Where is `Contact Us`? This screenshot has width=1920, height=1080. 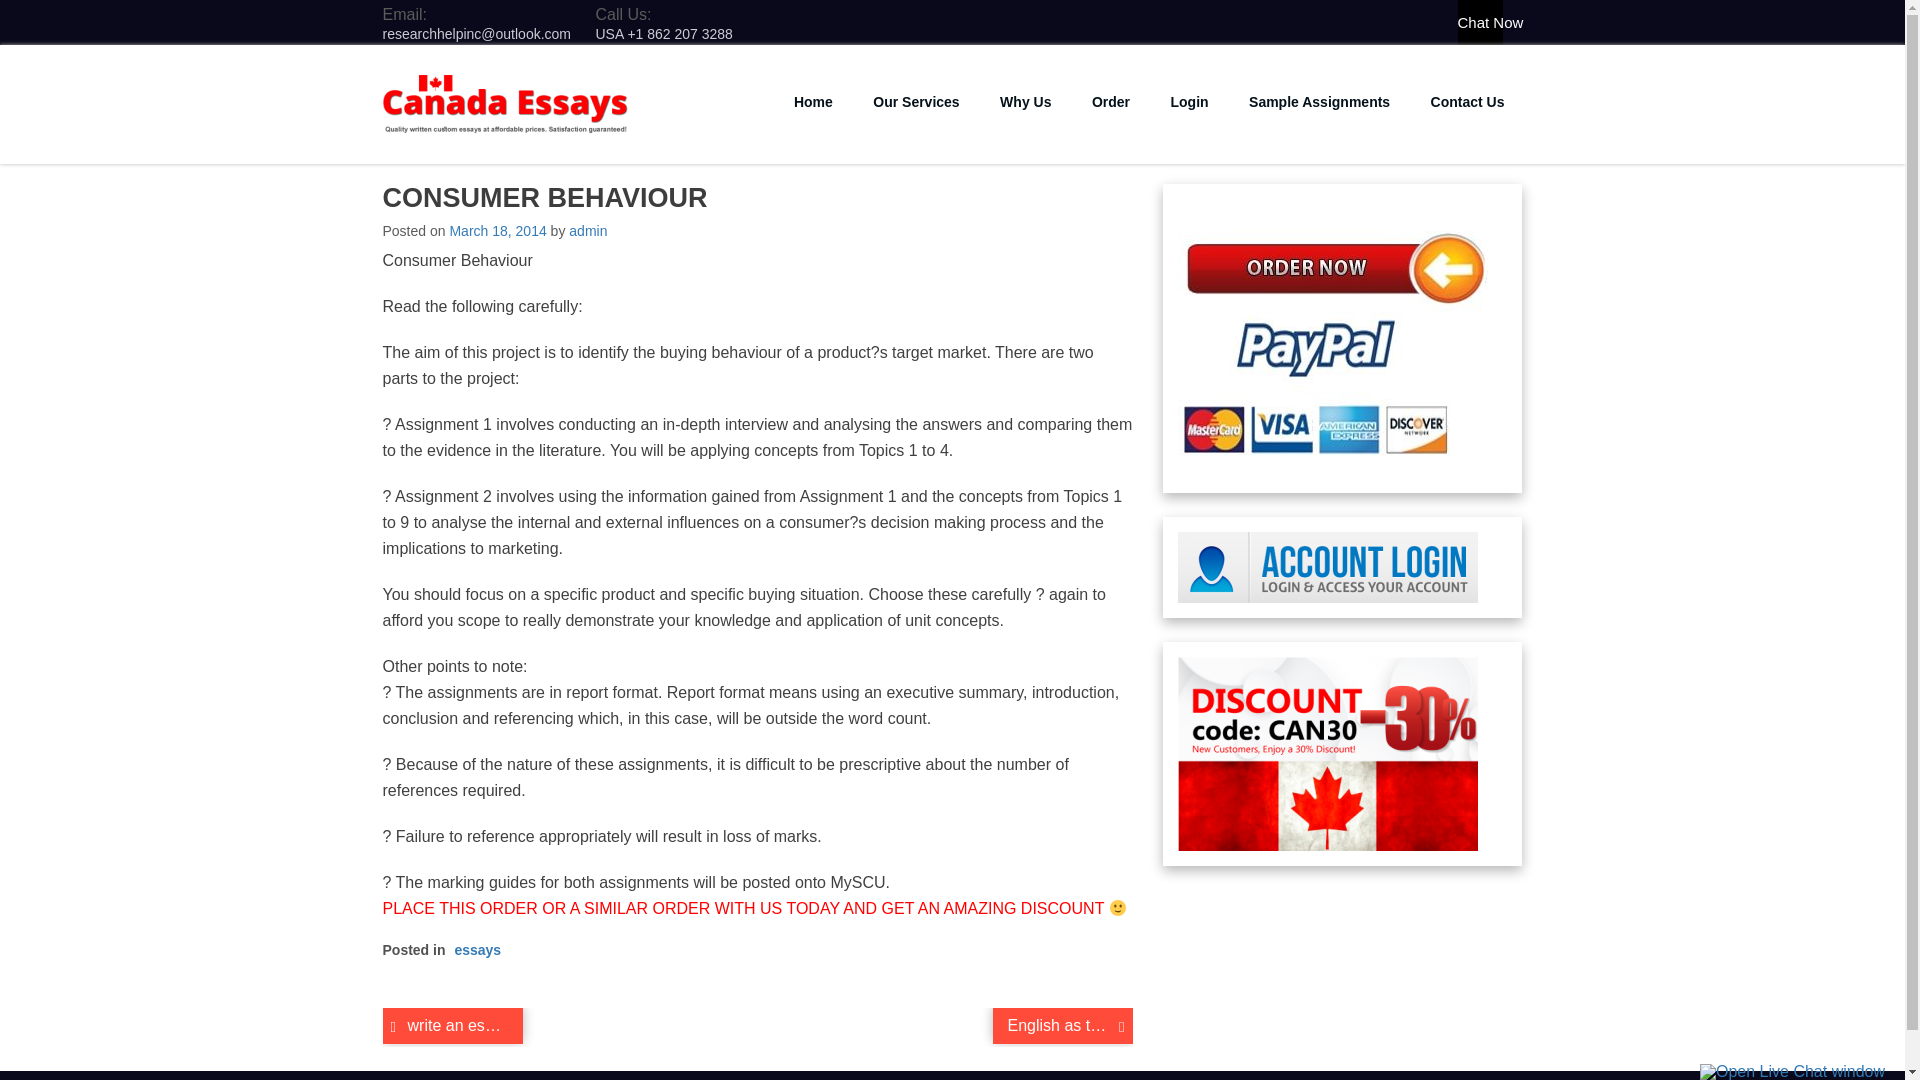
Contact Us is located at coordinates (1468, 102).